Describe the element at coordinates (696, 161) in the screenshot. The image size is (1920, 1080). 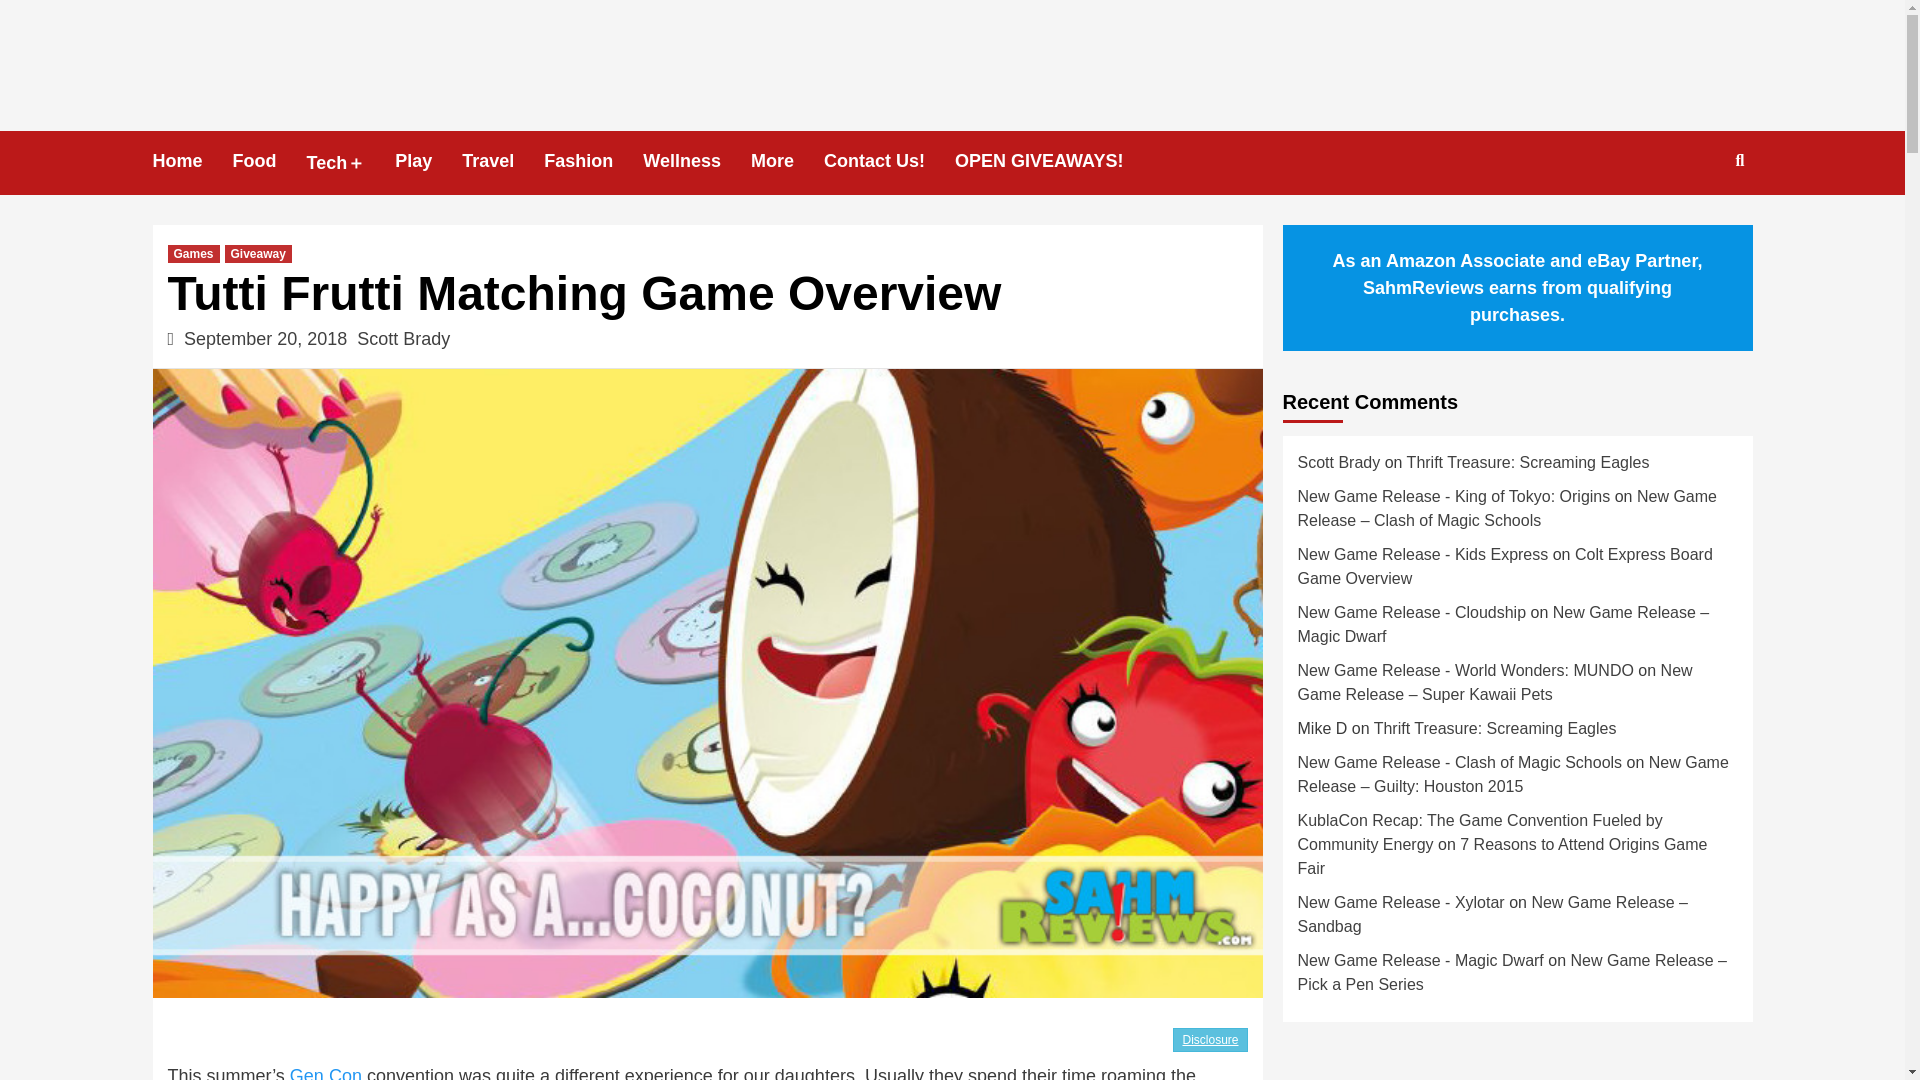
I see `Wellness` at that location.